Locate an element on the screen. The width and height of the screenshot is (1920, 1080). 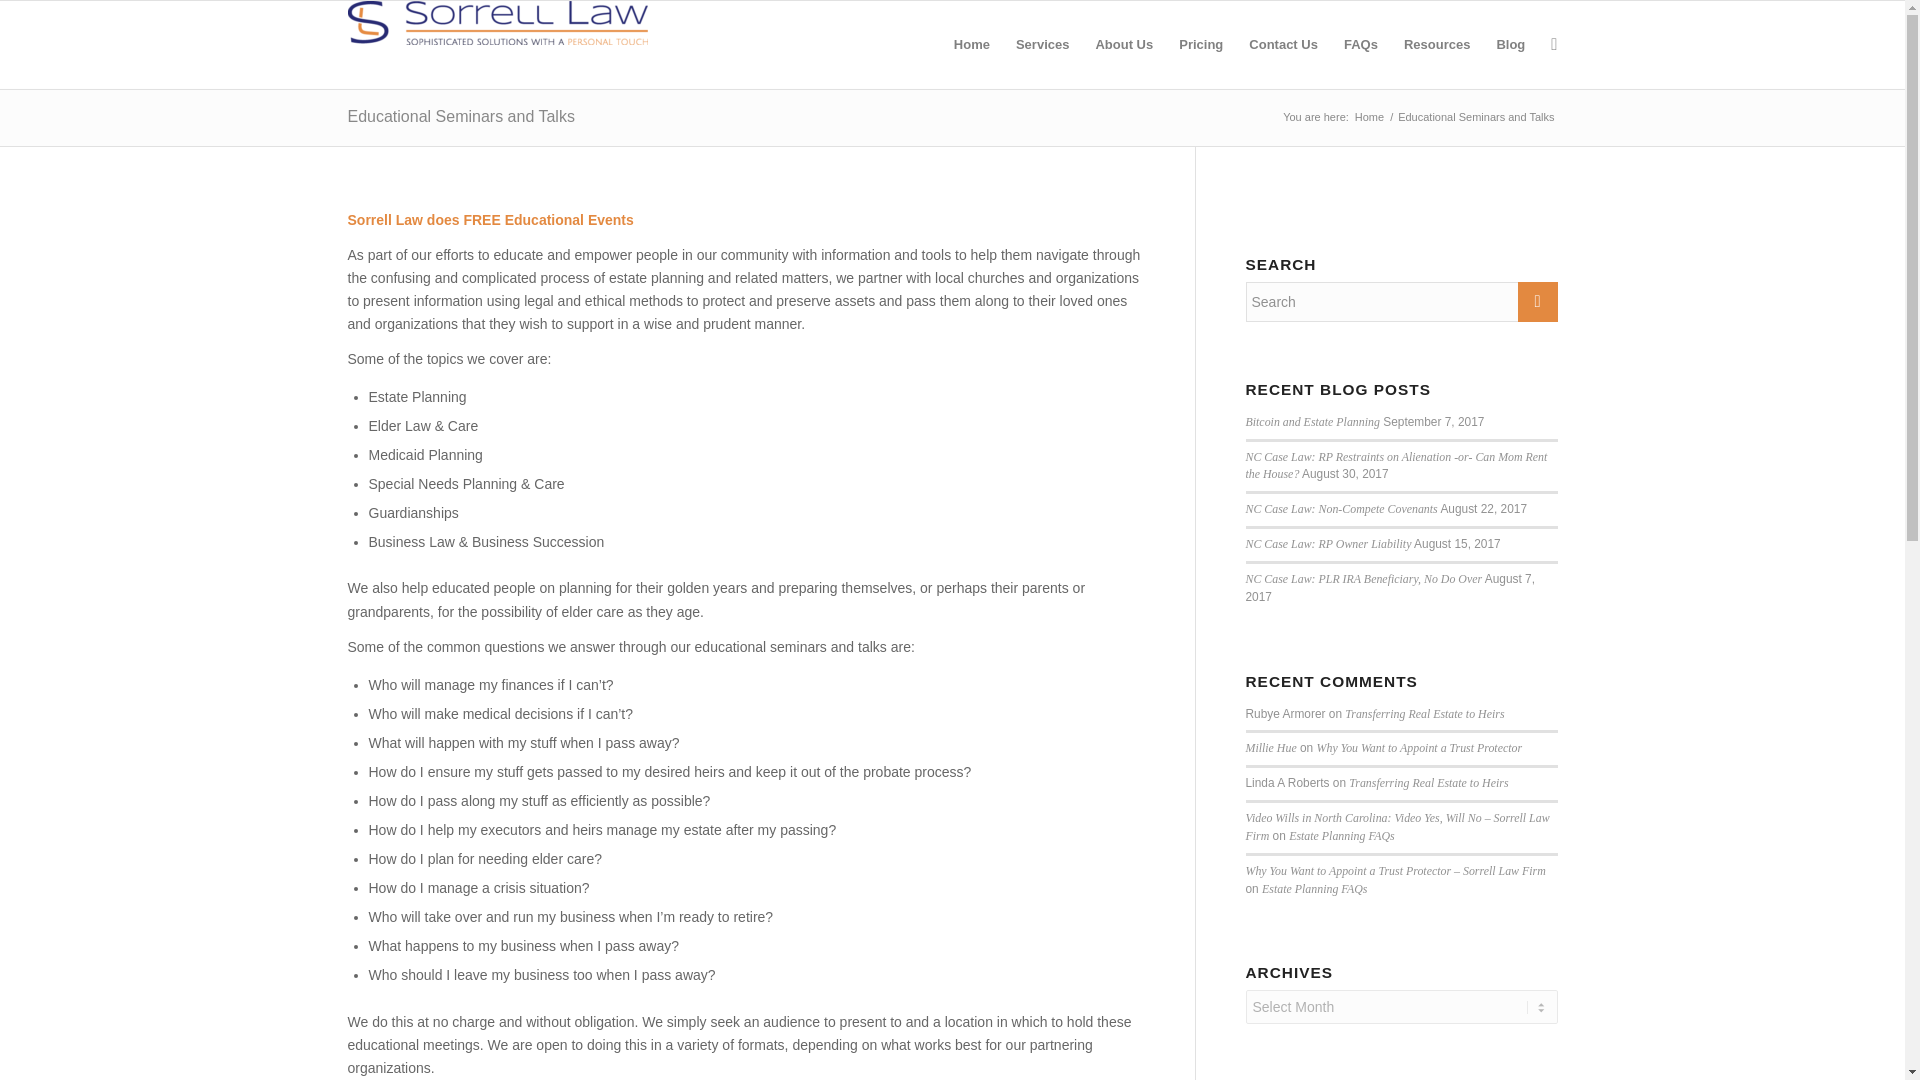
Permanent Link: Educational Seminars and Talks is located at coordinates (460, 116).